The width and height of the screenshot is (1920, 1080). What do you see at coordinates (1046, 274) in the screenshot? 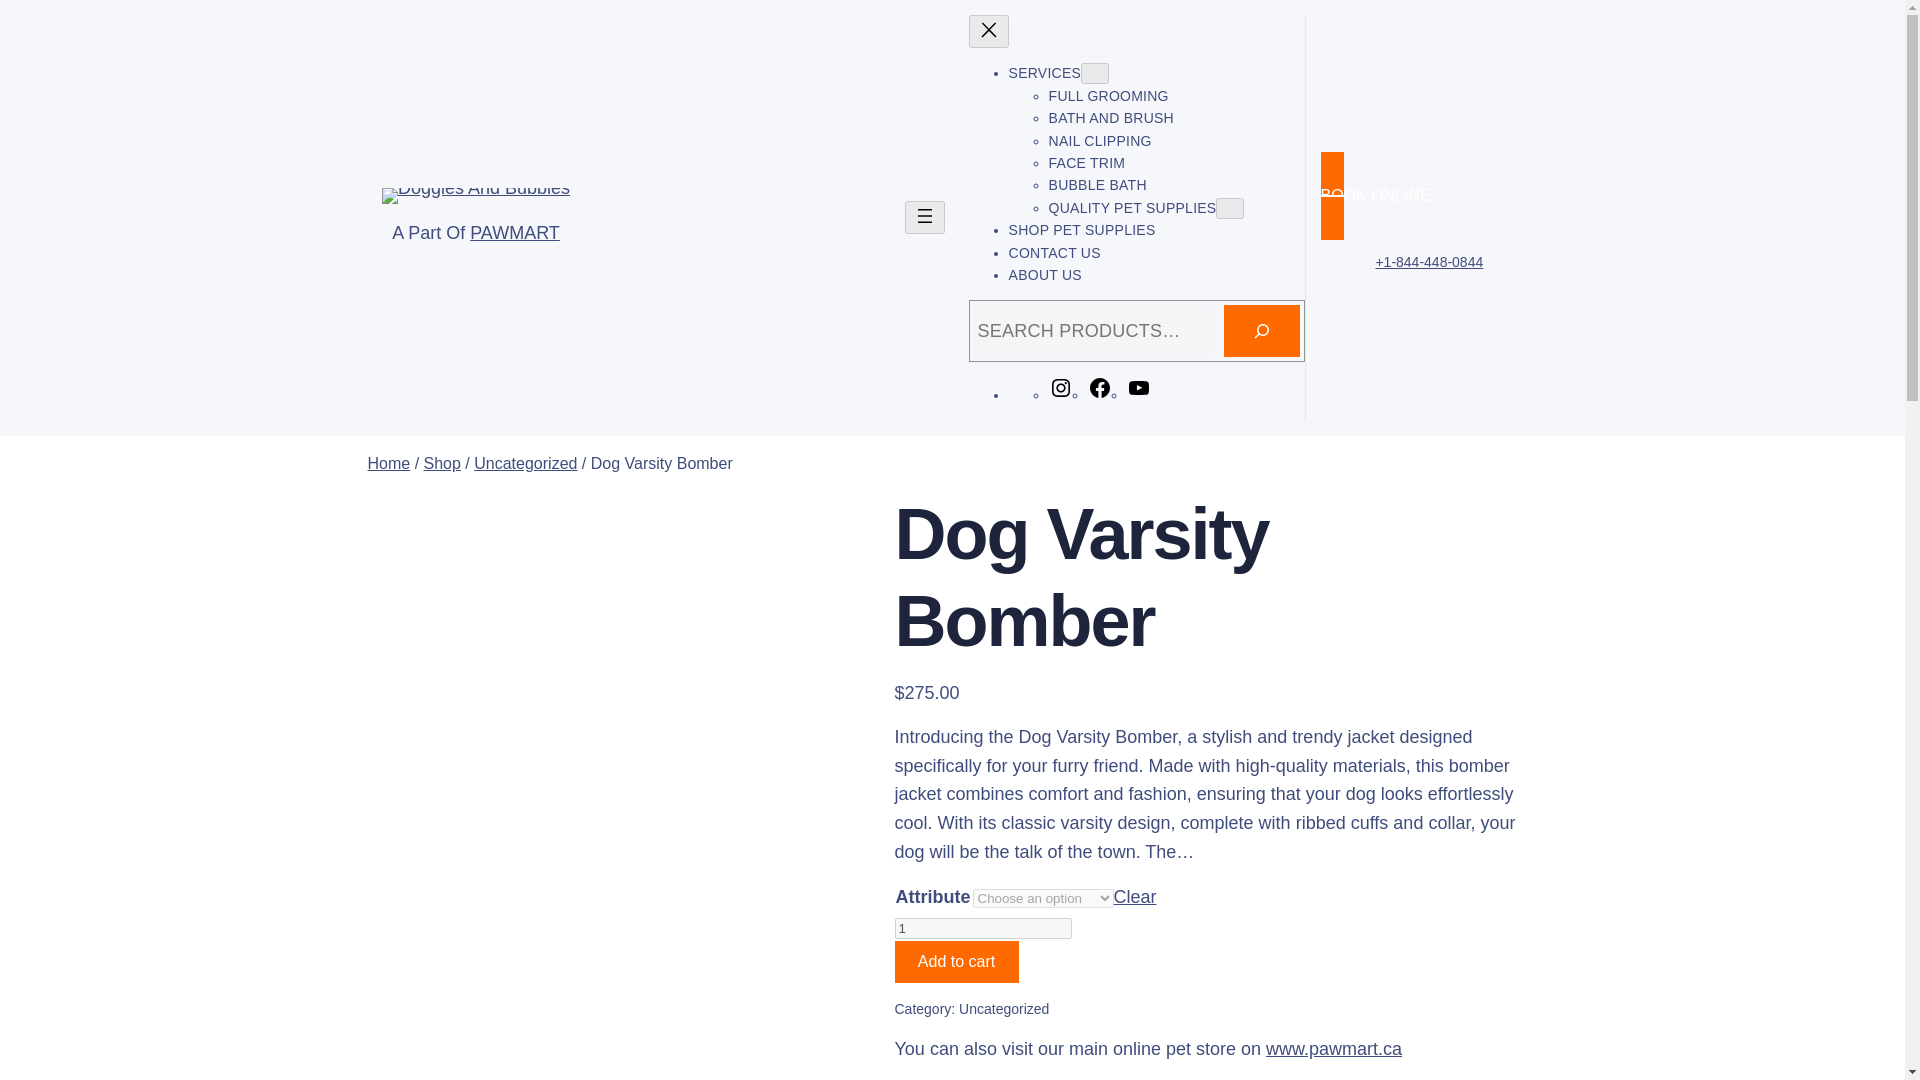
I see `ABOUT US` at bounding box center [1046, 274].